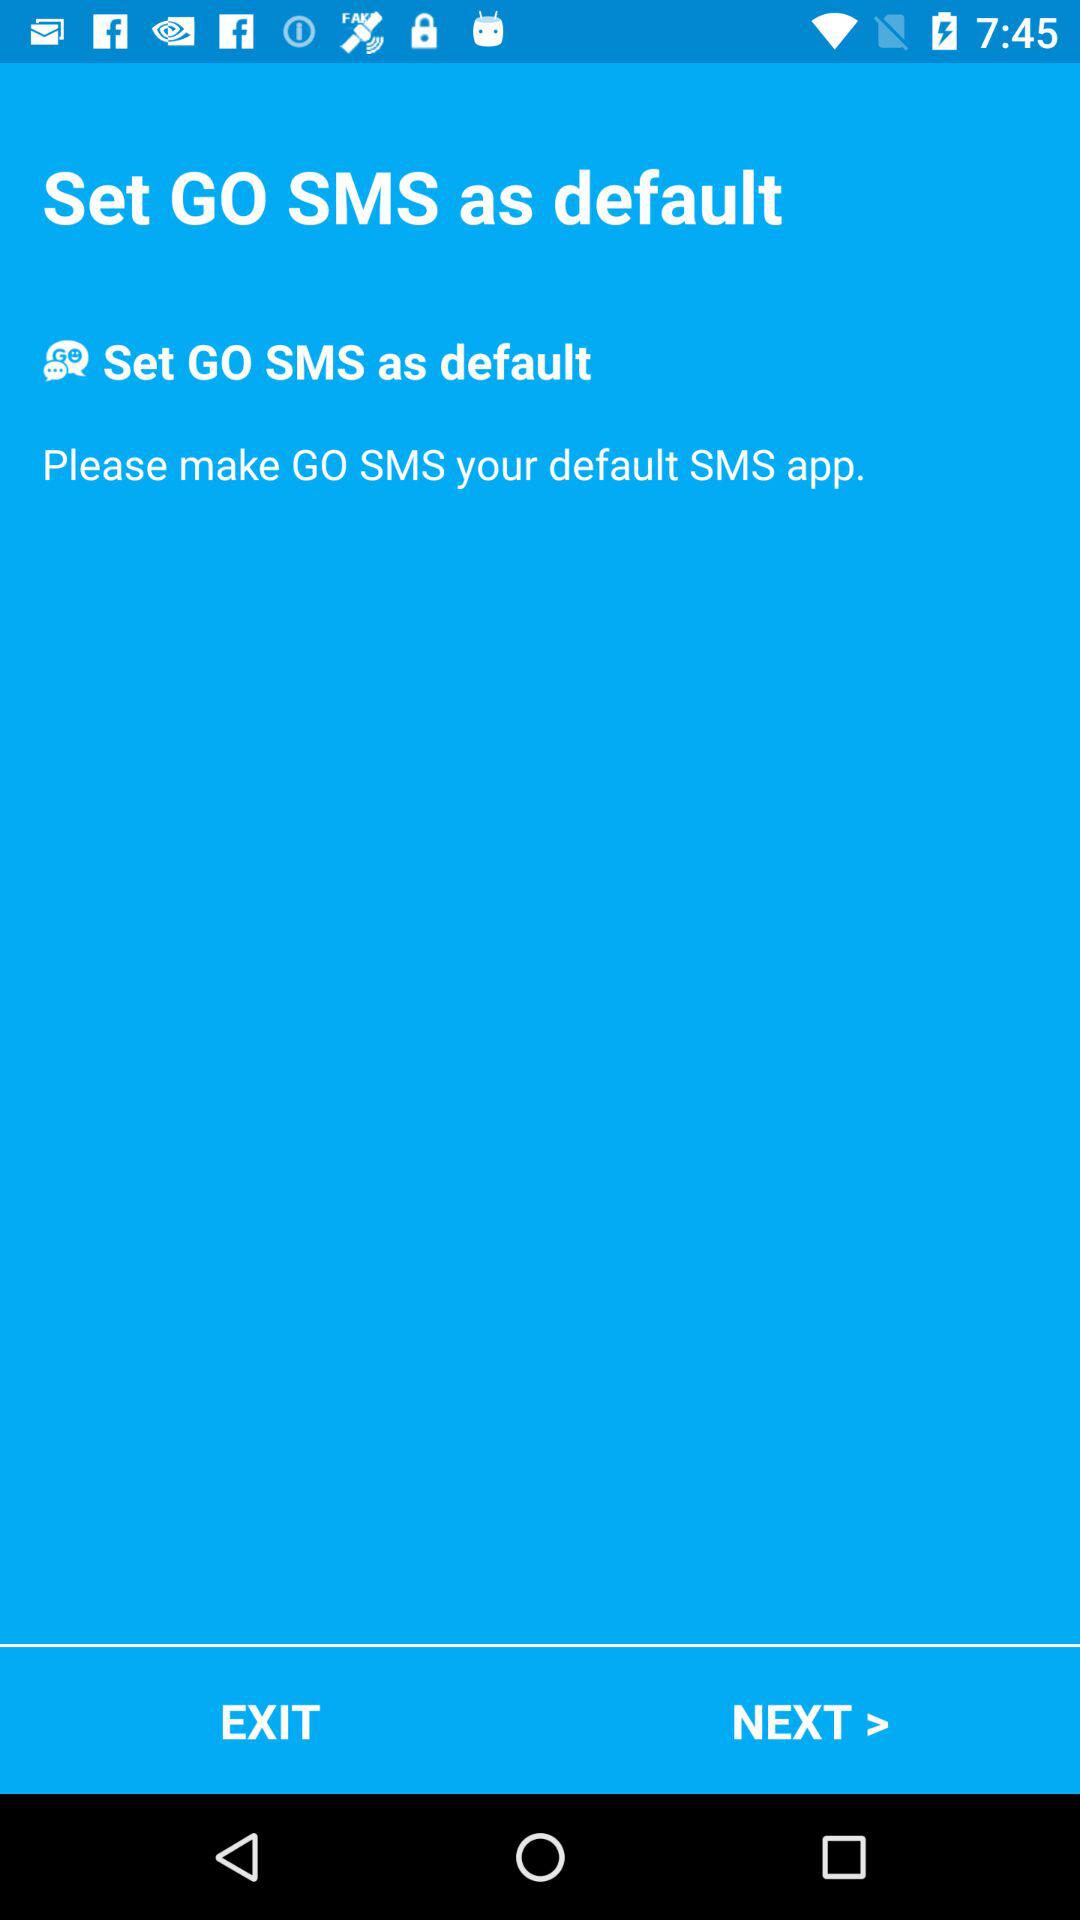 Image resolution: width=1080 pixels, height=1920 pixels. What do you see at coordinates (810, 1720) in the screenshot?
I see `open next > icon` at bounding box center [810, 1720].